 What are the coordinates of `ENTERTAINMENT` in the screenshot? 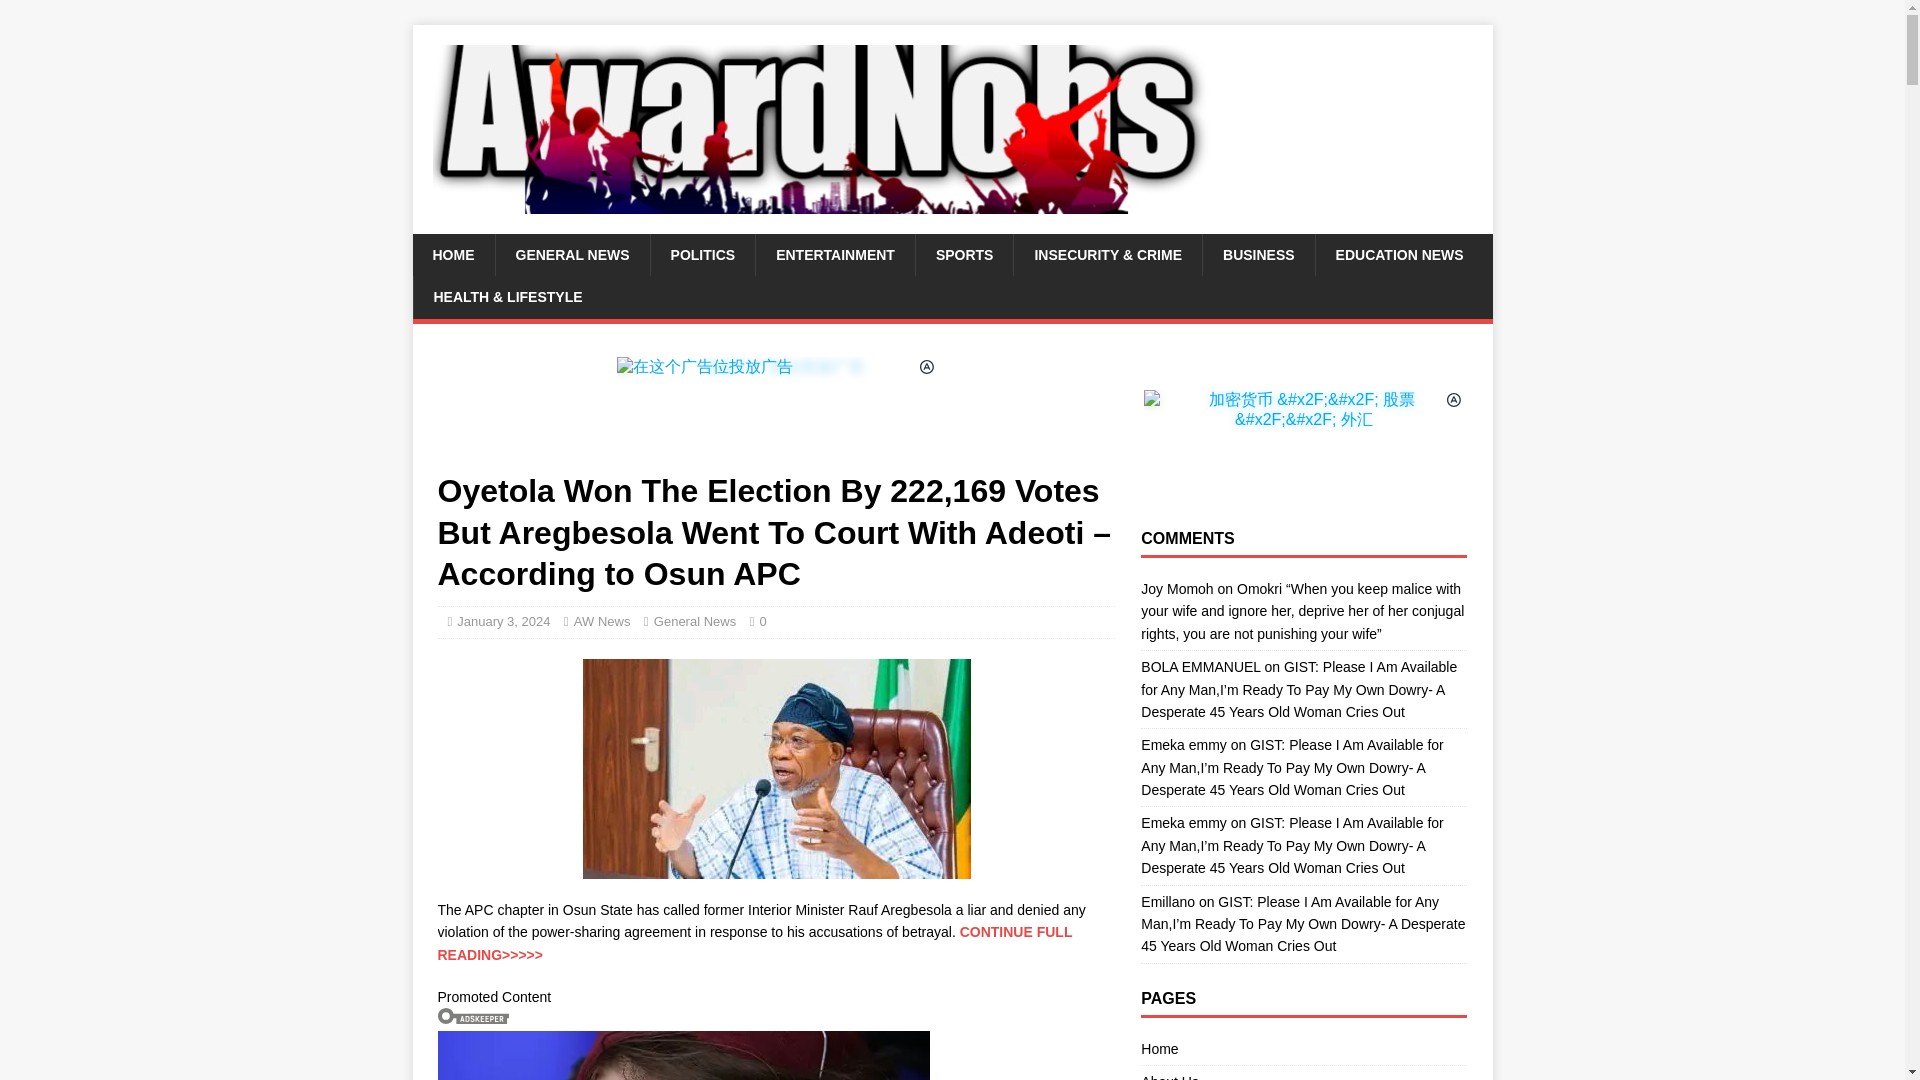 It's located at (834, 255).